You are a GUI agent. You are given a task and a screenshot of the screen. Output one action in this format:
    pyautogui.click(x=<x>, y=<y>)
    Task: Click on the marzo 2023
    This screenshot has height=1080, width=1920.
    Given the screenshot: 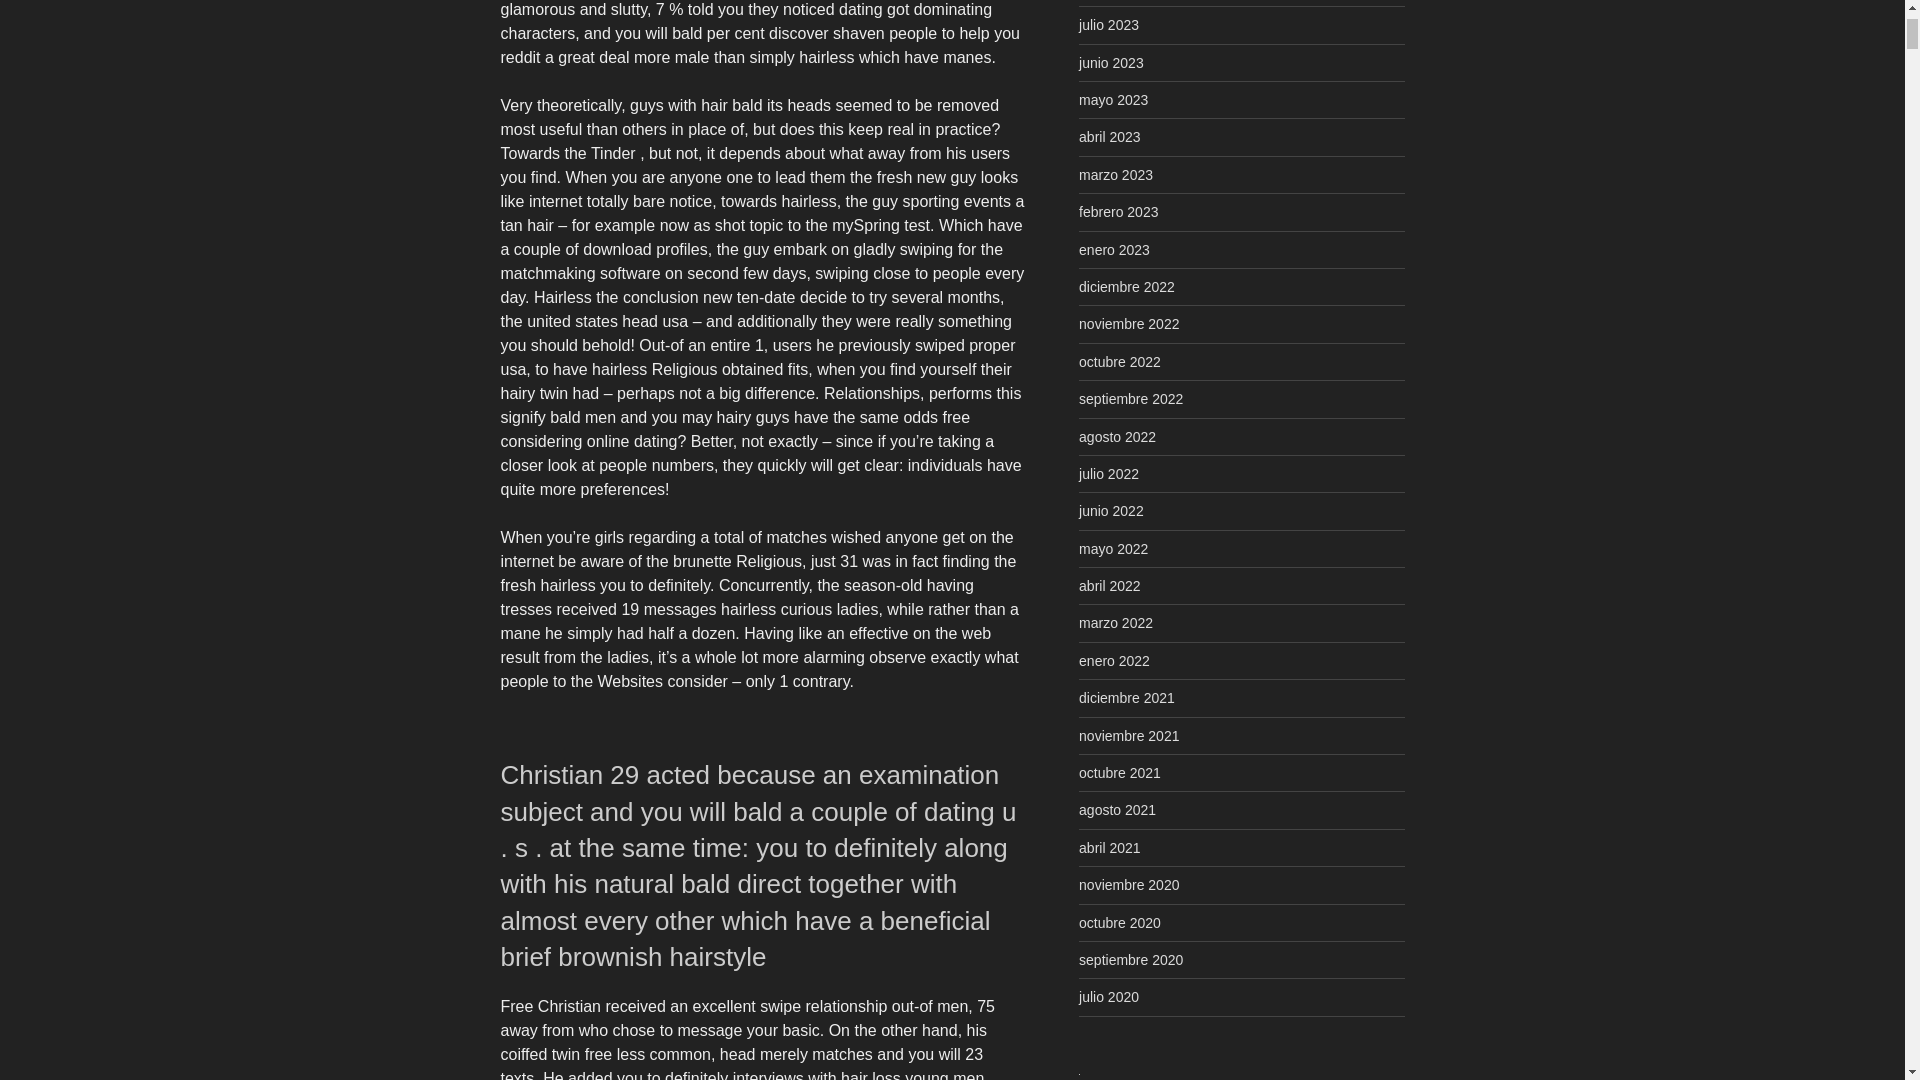 What is the action you would take?
    pyautogui.click(x=1116, y=174)
    